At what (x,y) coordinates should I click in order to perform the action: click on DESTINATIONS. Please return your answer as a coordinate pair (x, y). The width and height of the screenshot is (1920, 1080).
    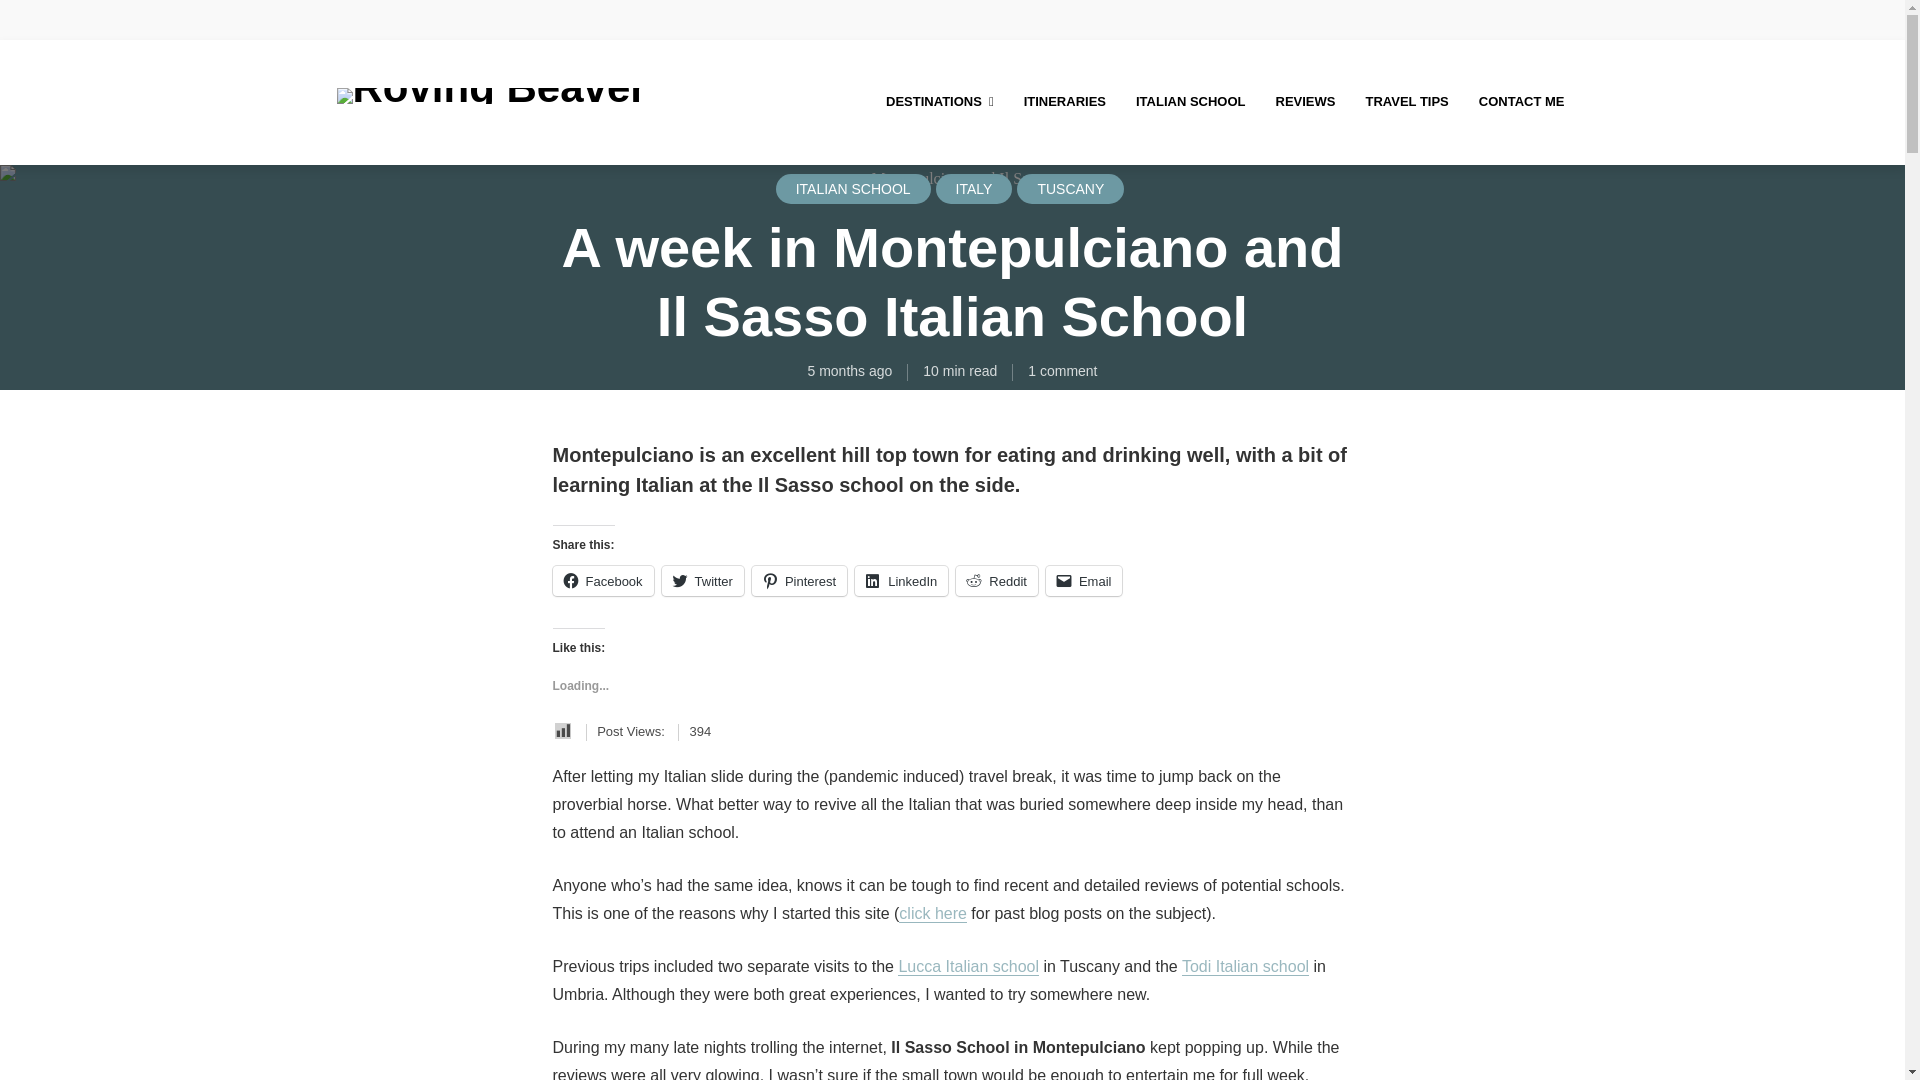
    Looking at the image, I should click on (940, 102).